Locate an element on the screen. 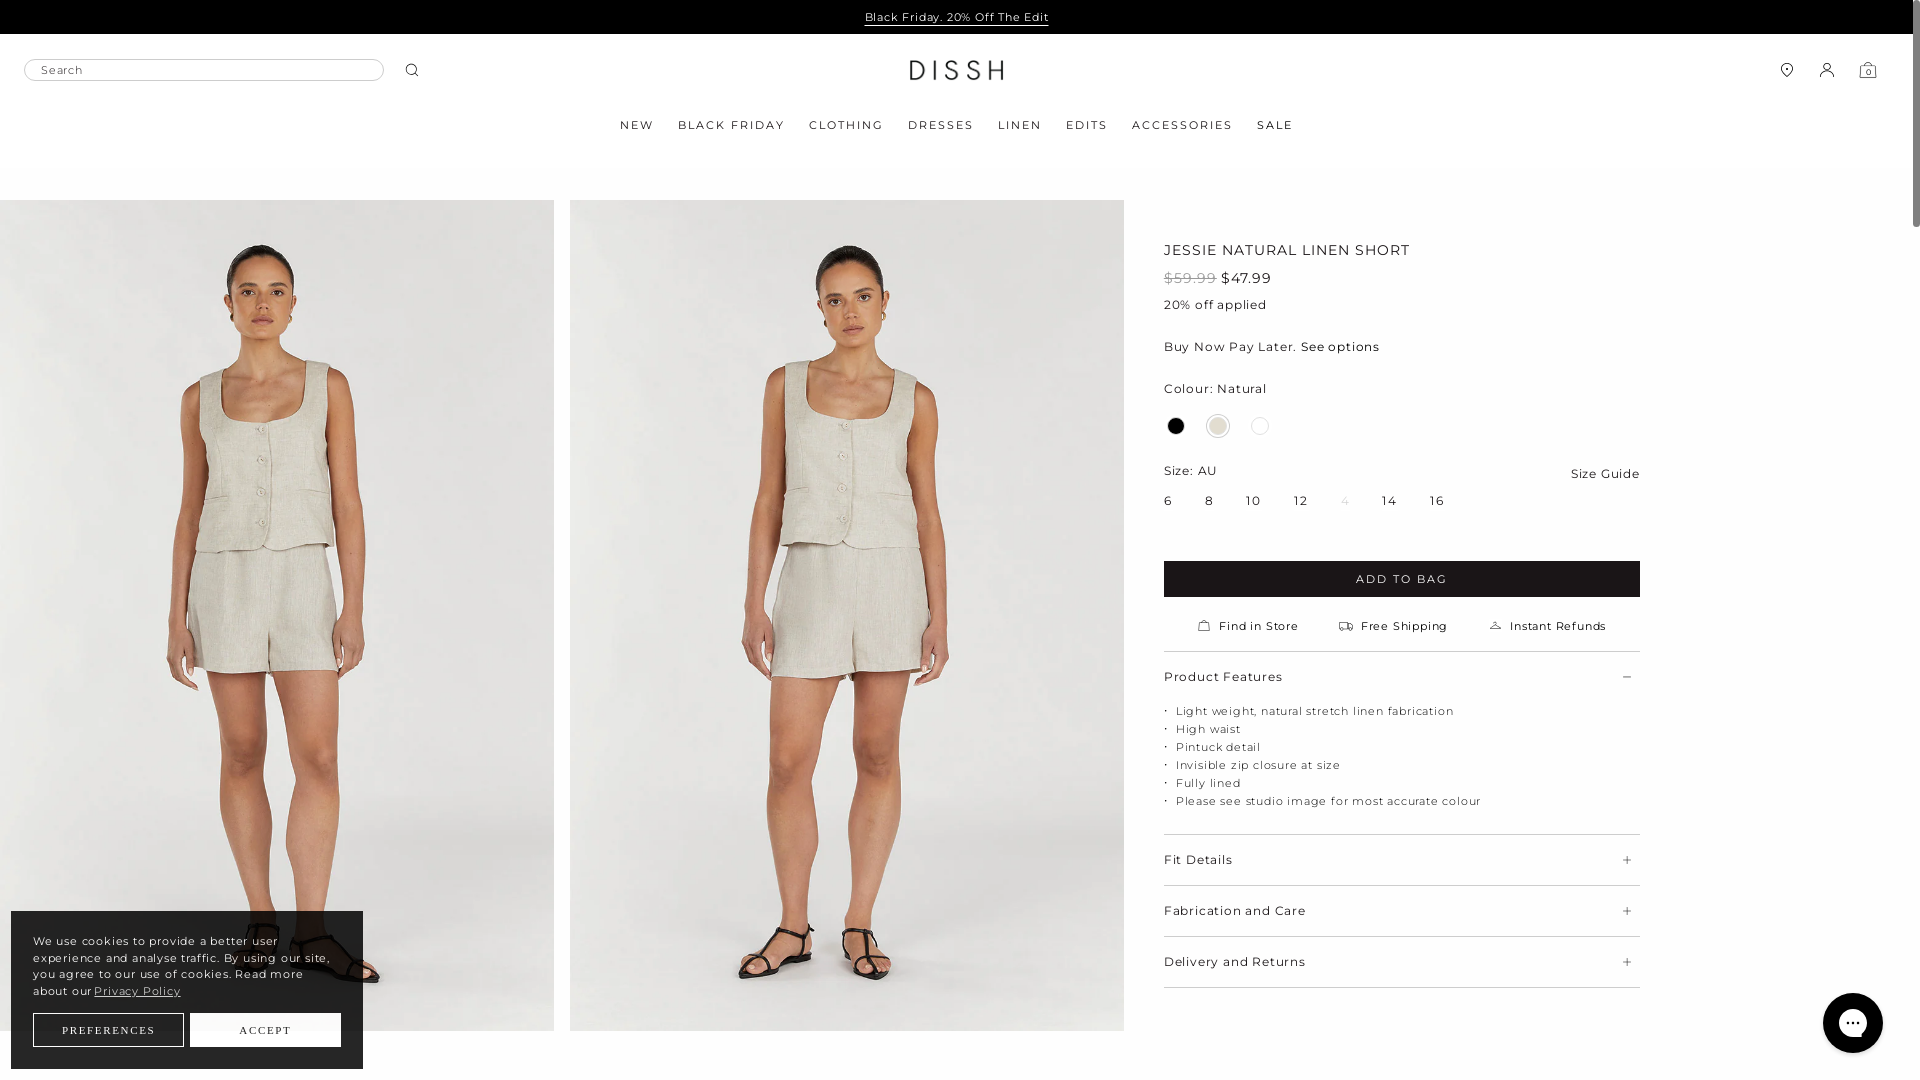 The image size is (1920, 1080). Privacy Policy is located at coordinates (138, 992).